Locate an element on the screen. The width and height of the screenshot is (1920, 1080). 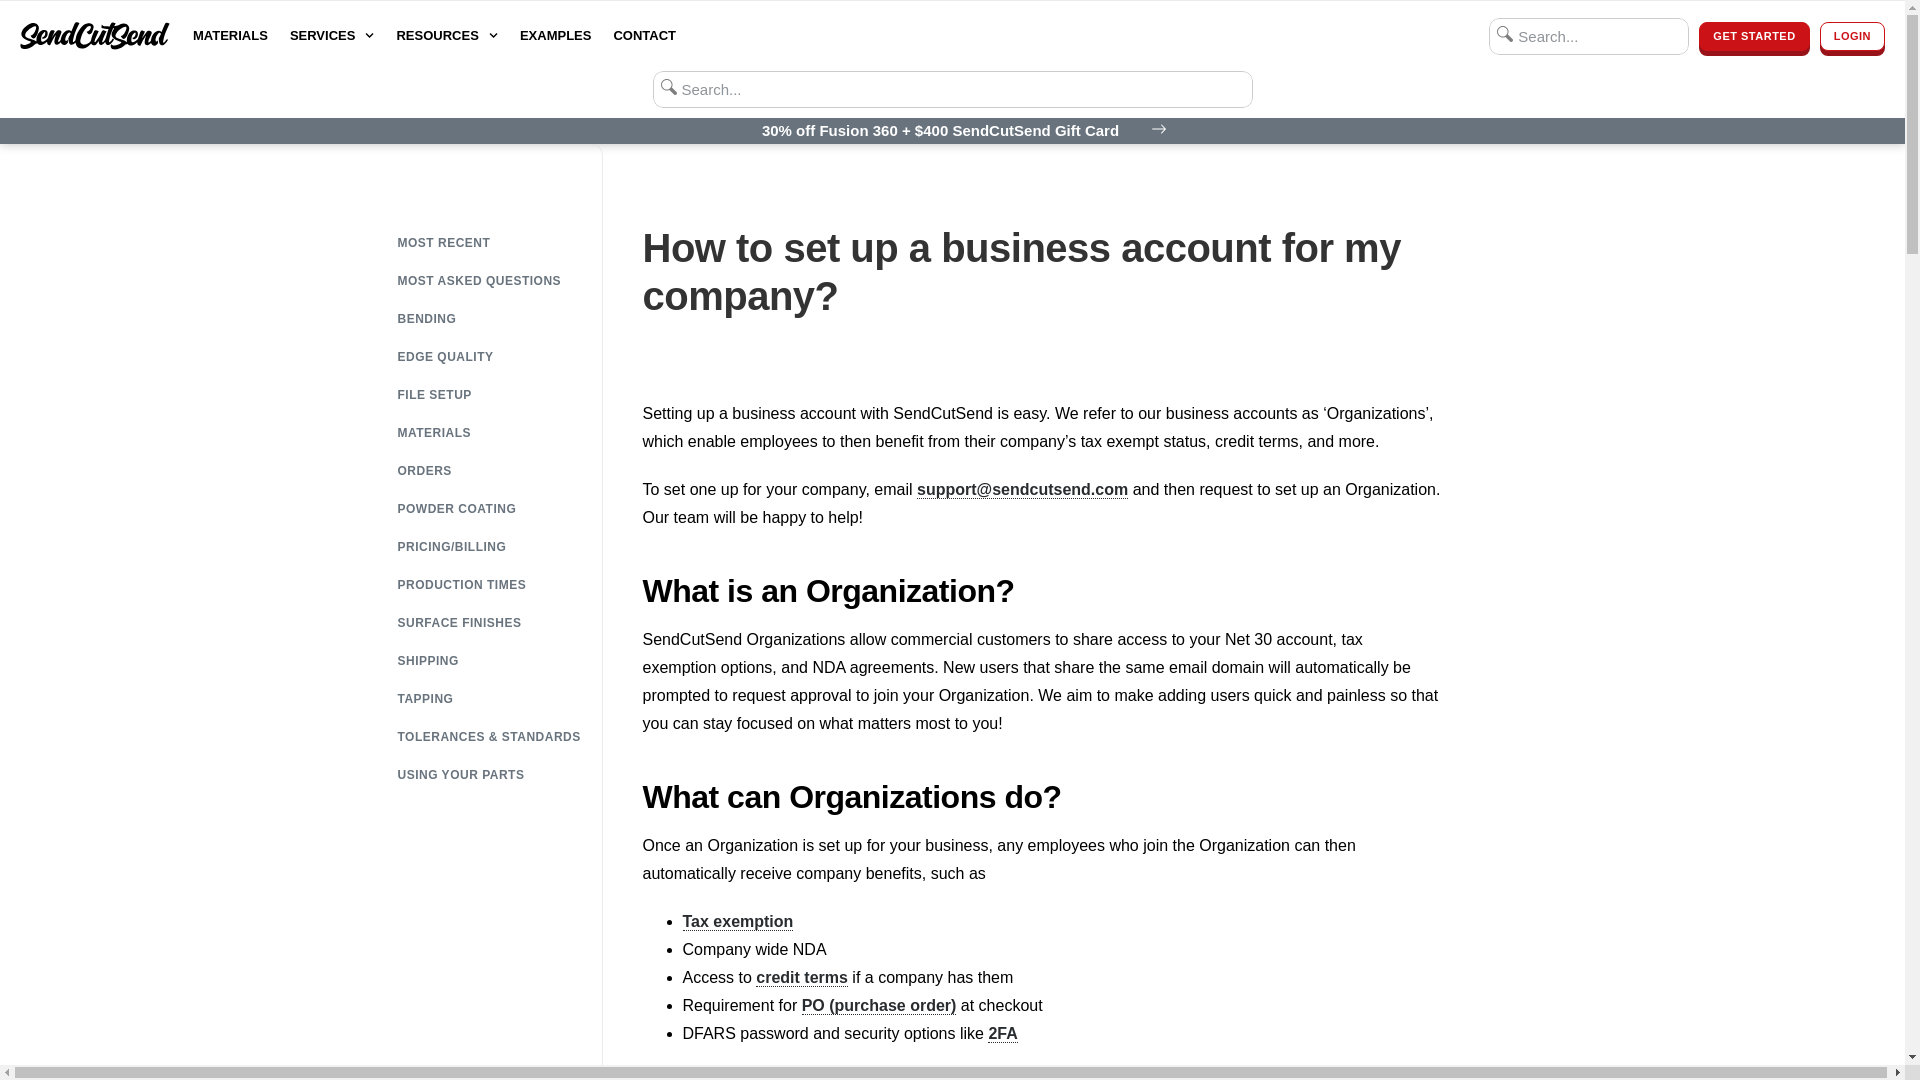
MATERIALS is located at coordinates (230, 36).